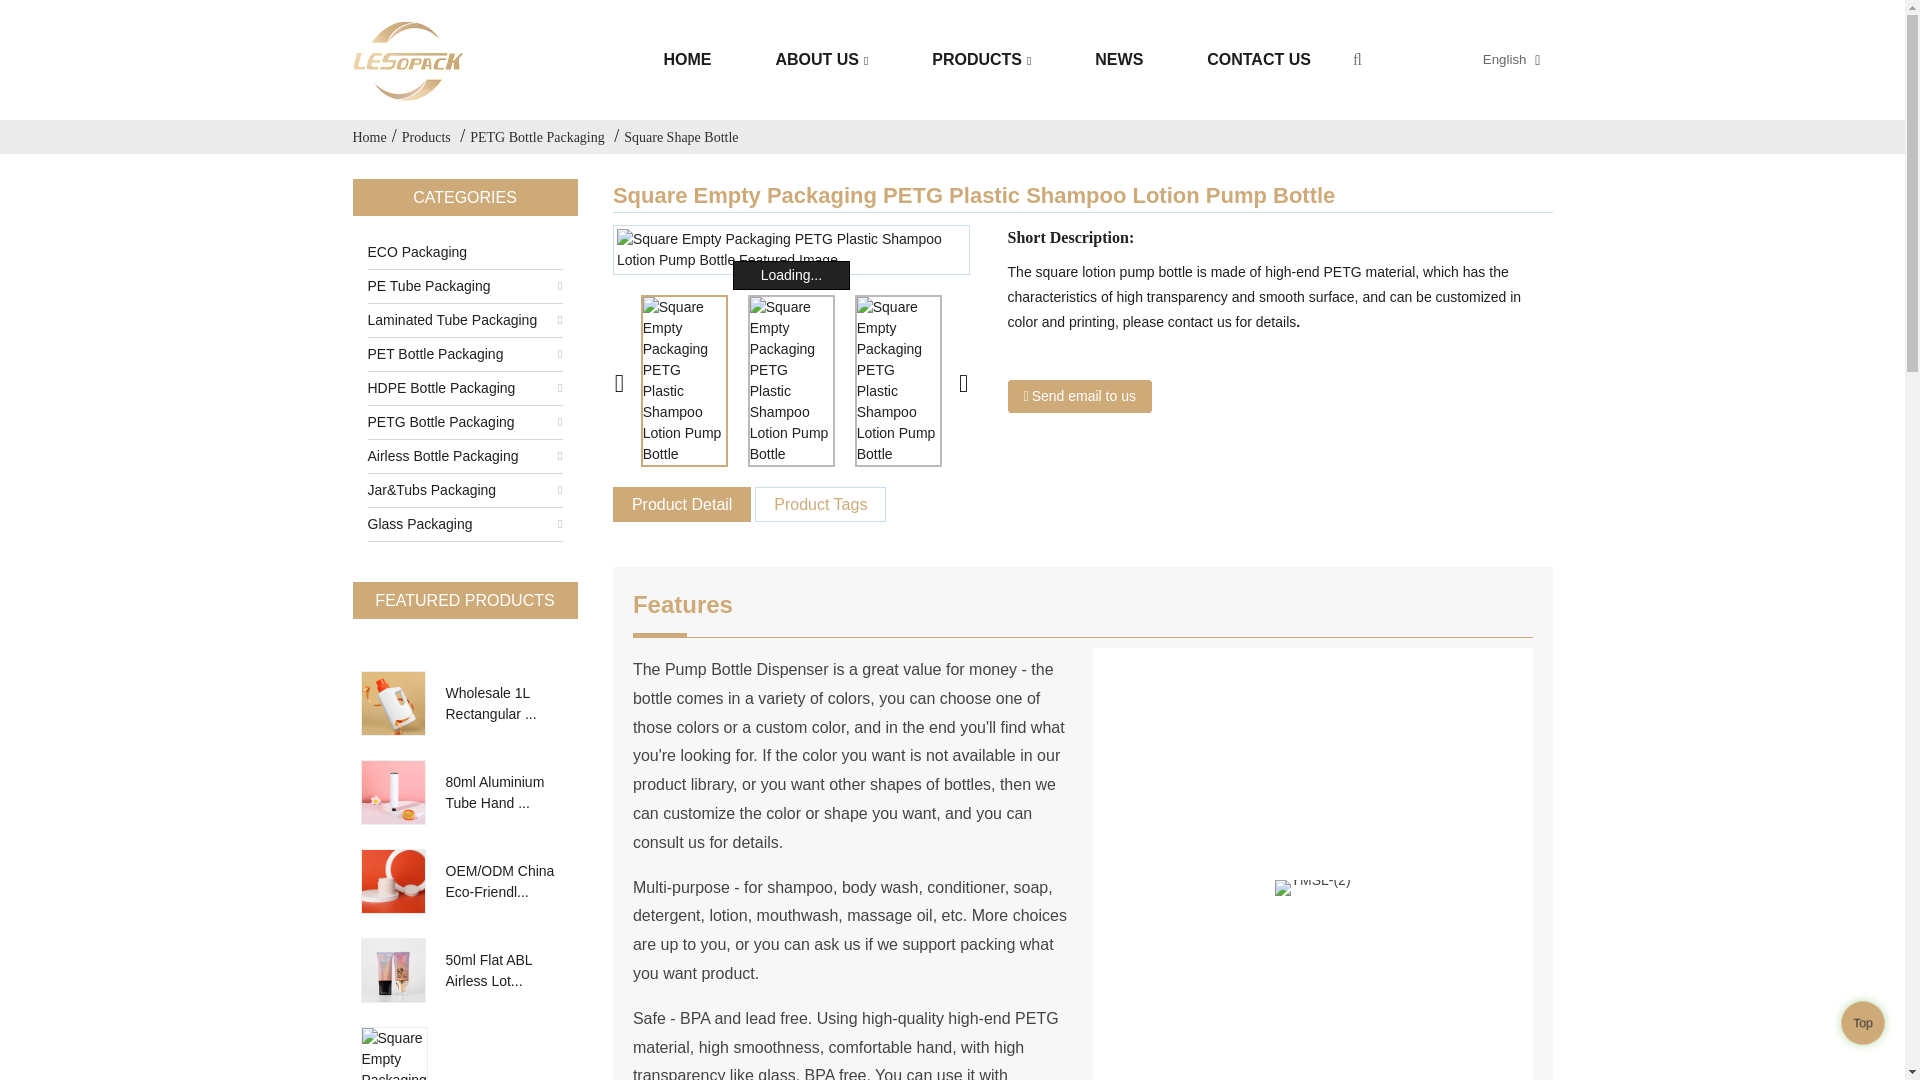 The image size is (1920, 1080). What do you see at coordinates (821, 60) in the screenshot?
I see `ABOUT US` at bounding box center [821, 60].